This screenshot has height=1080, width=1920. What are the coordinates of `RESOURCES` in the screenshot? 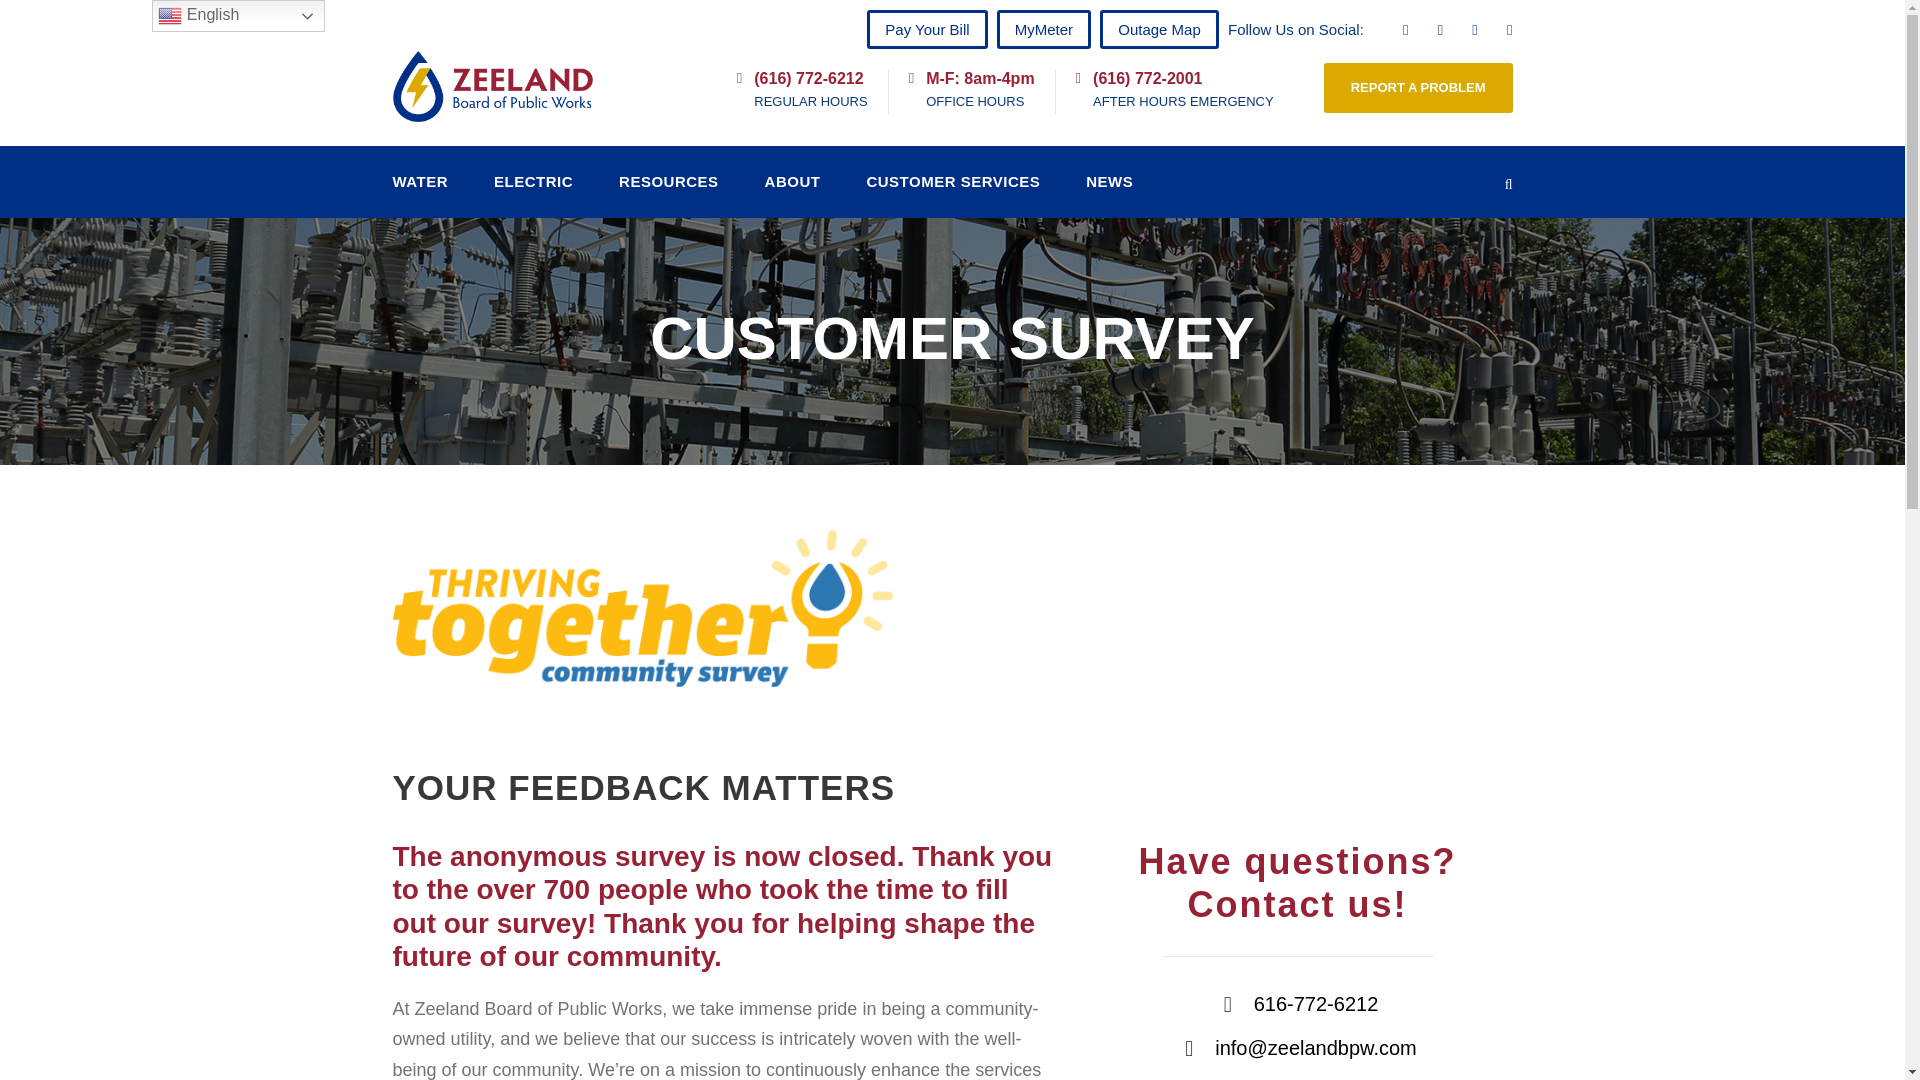 It's located at (668, 193).